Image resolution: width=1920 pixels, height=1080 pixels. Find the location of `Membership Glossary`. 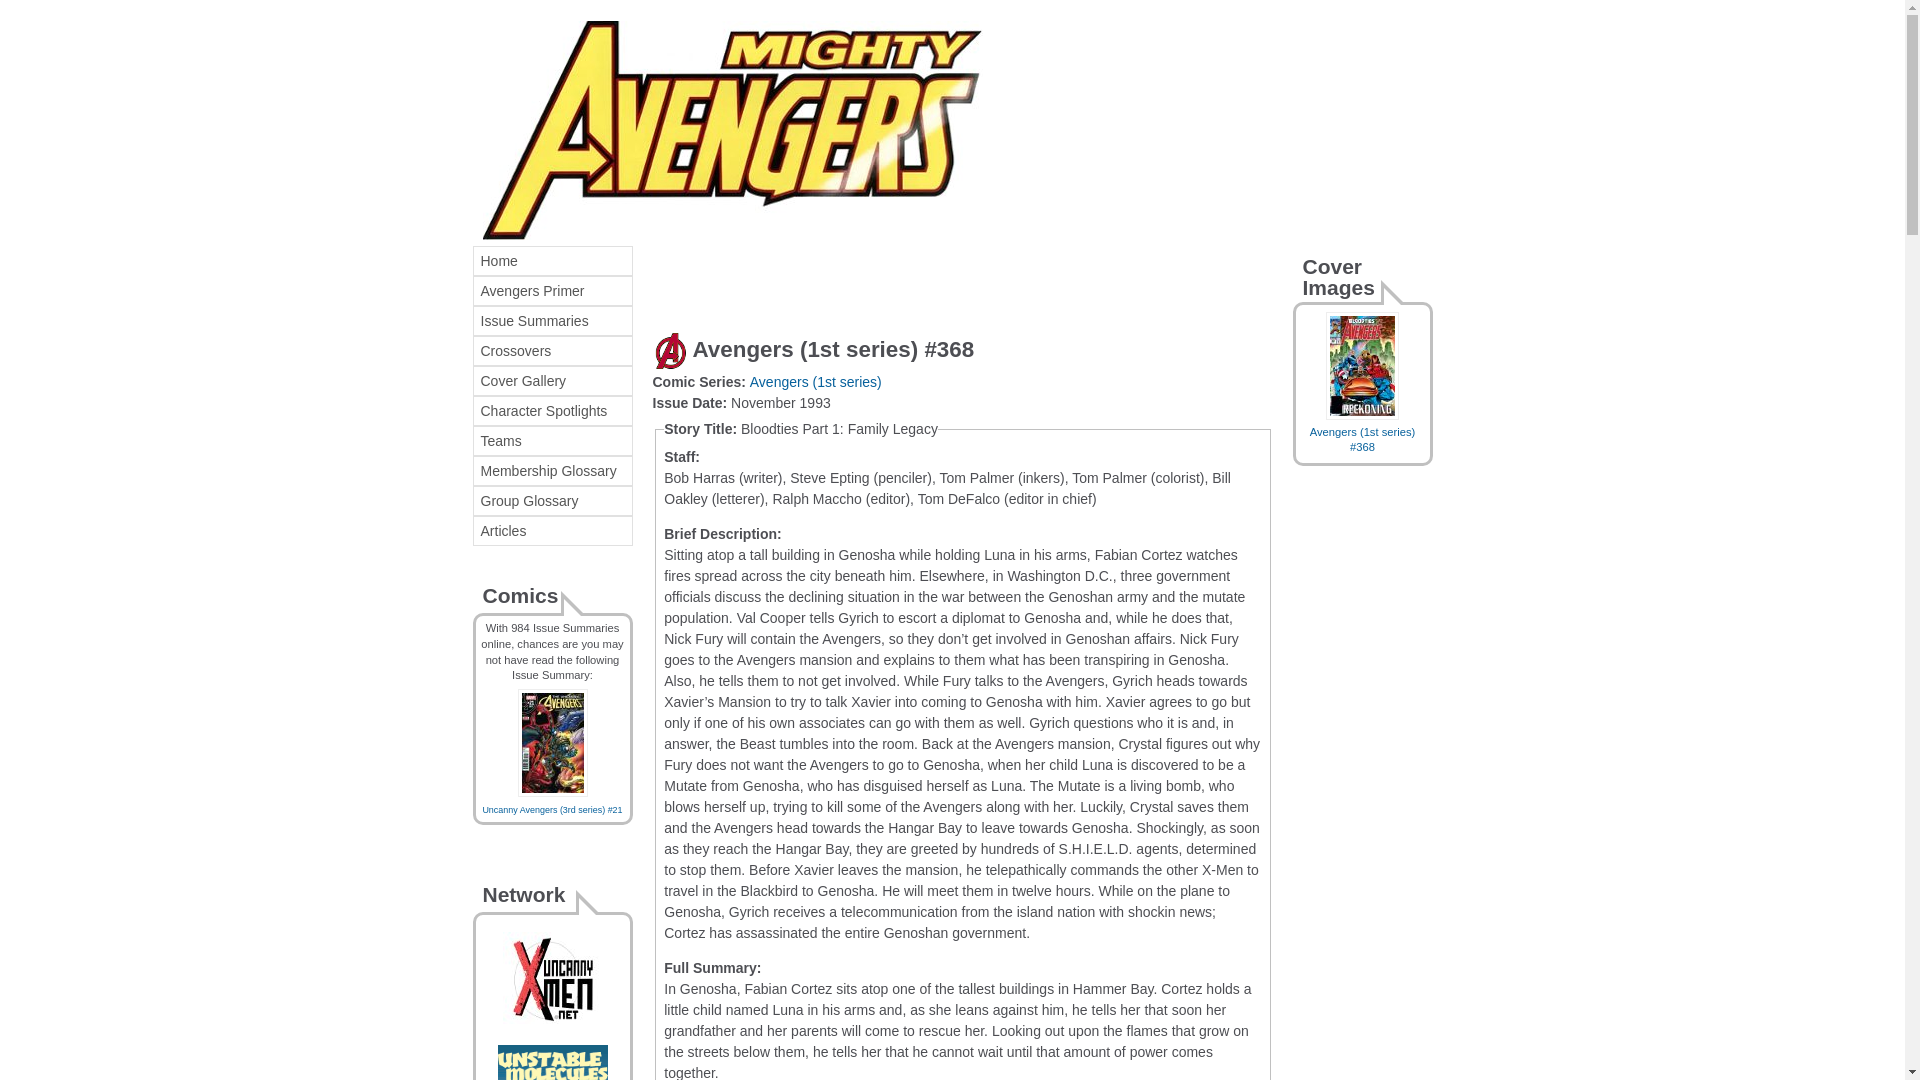

Membership Glossary is located at coordinates (552, 470).